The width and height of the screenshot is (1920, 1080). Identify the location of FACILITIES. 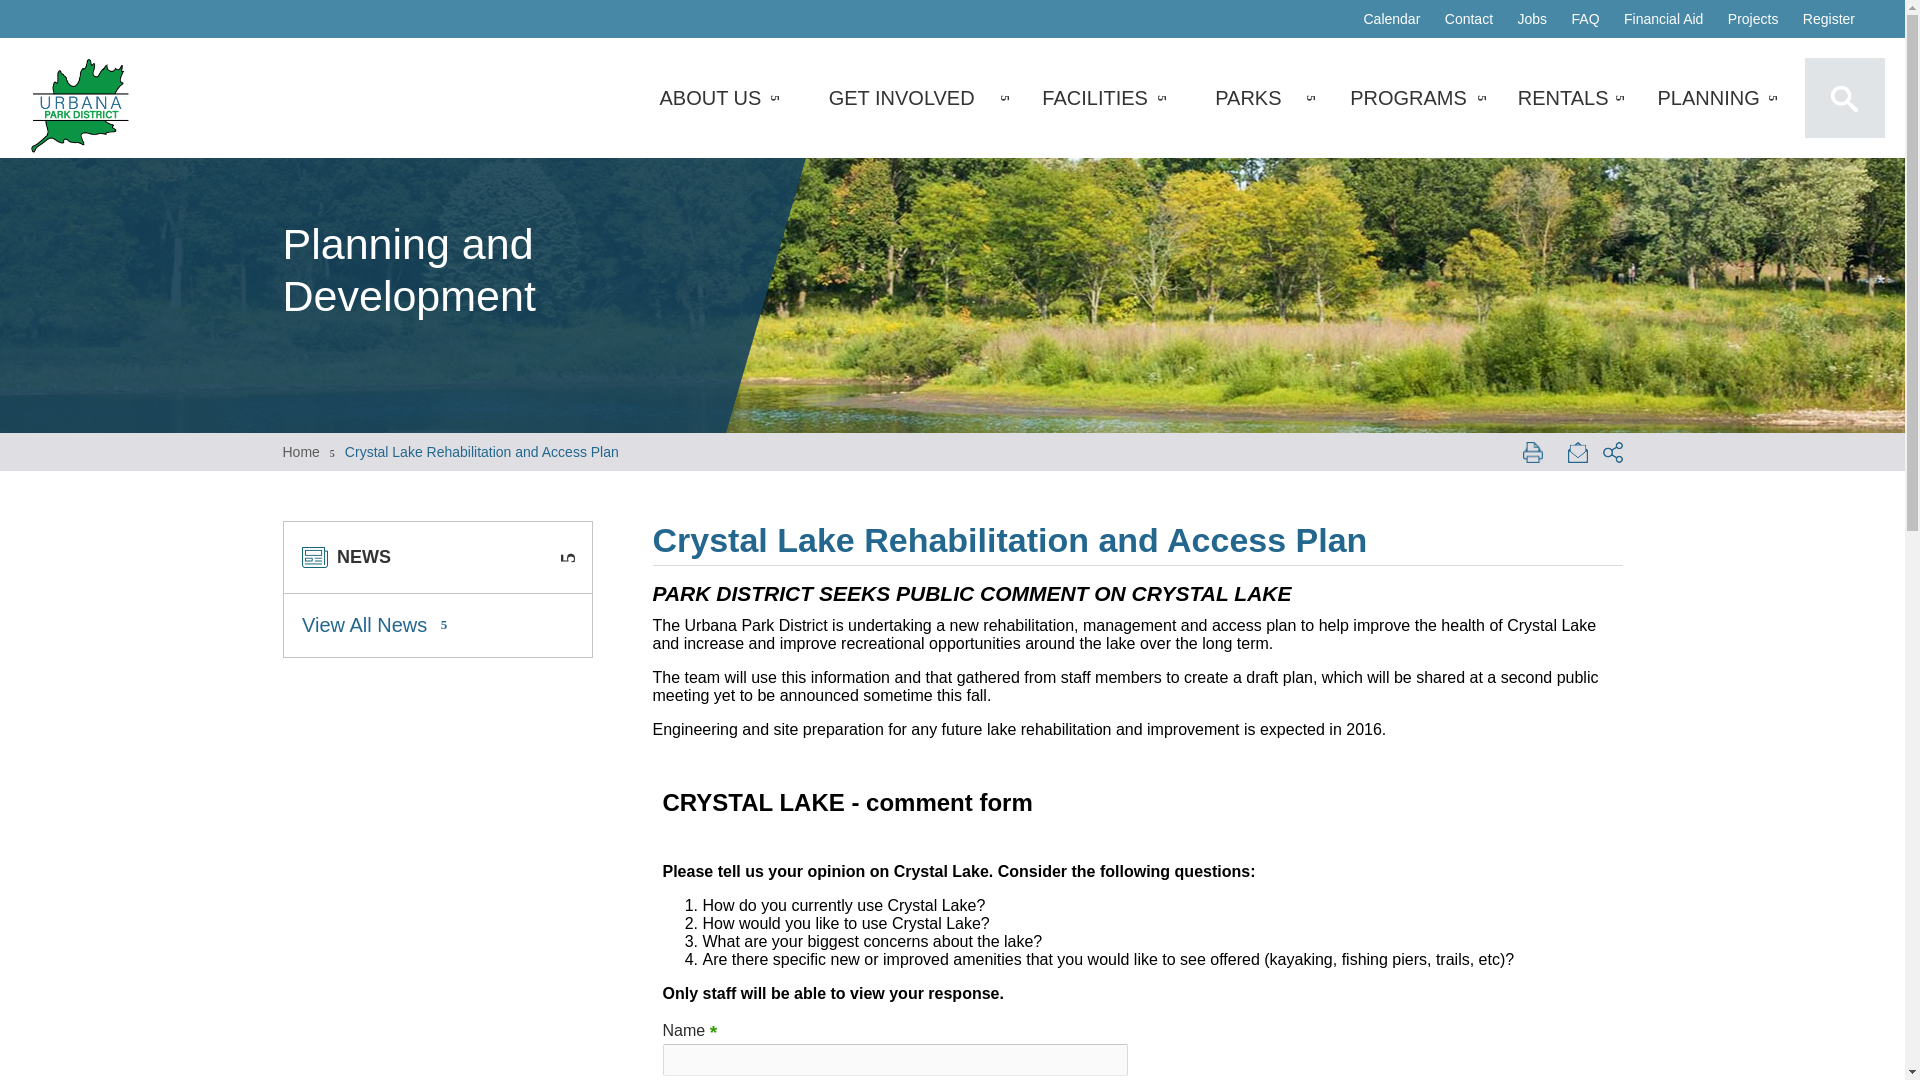
(1095, 97).